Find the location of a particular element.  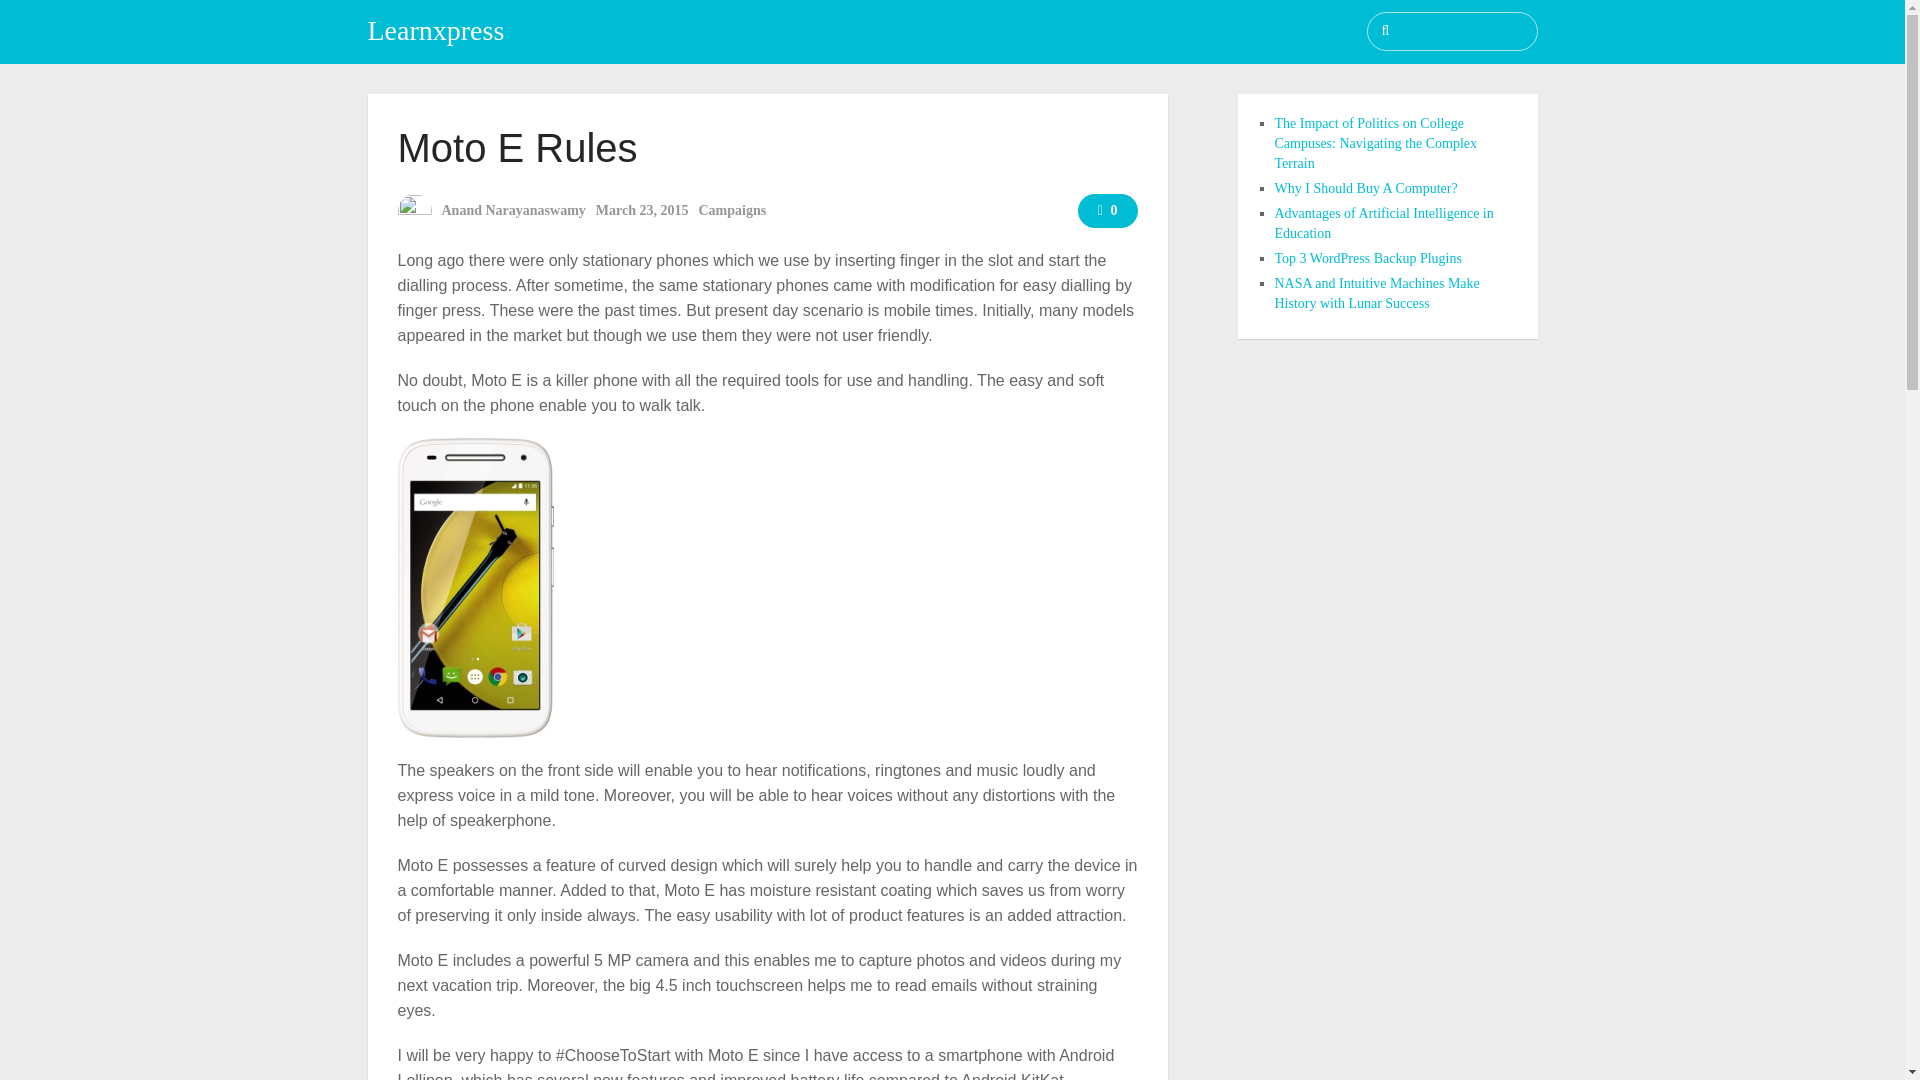

Why I Should Buy A Computer? is located at coordinates (1366, 188).